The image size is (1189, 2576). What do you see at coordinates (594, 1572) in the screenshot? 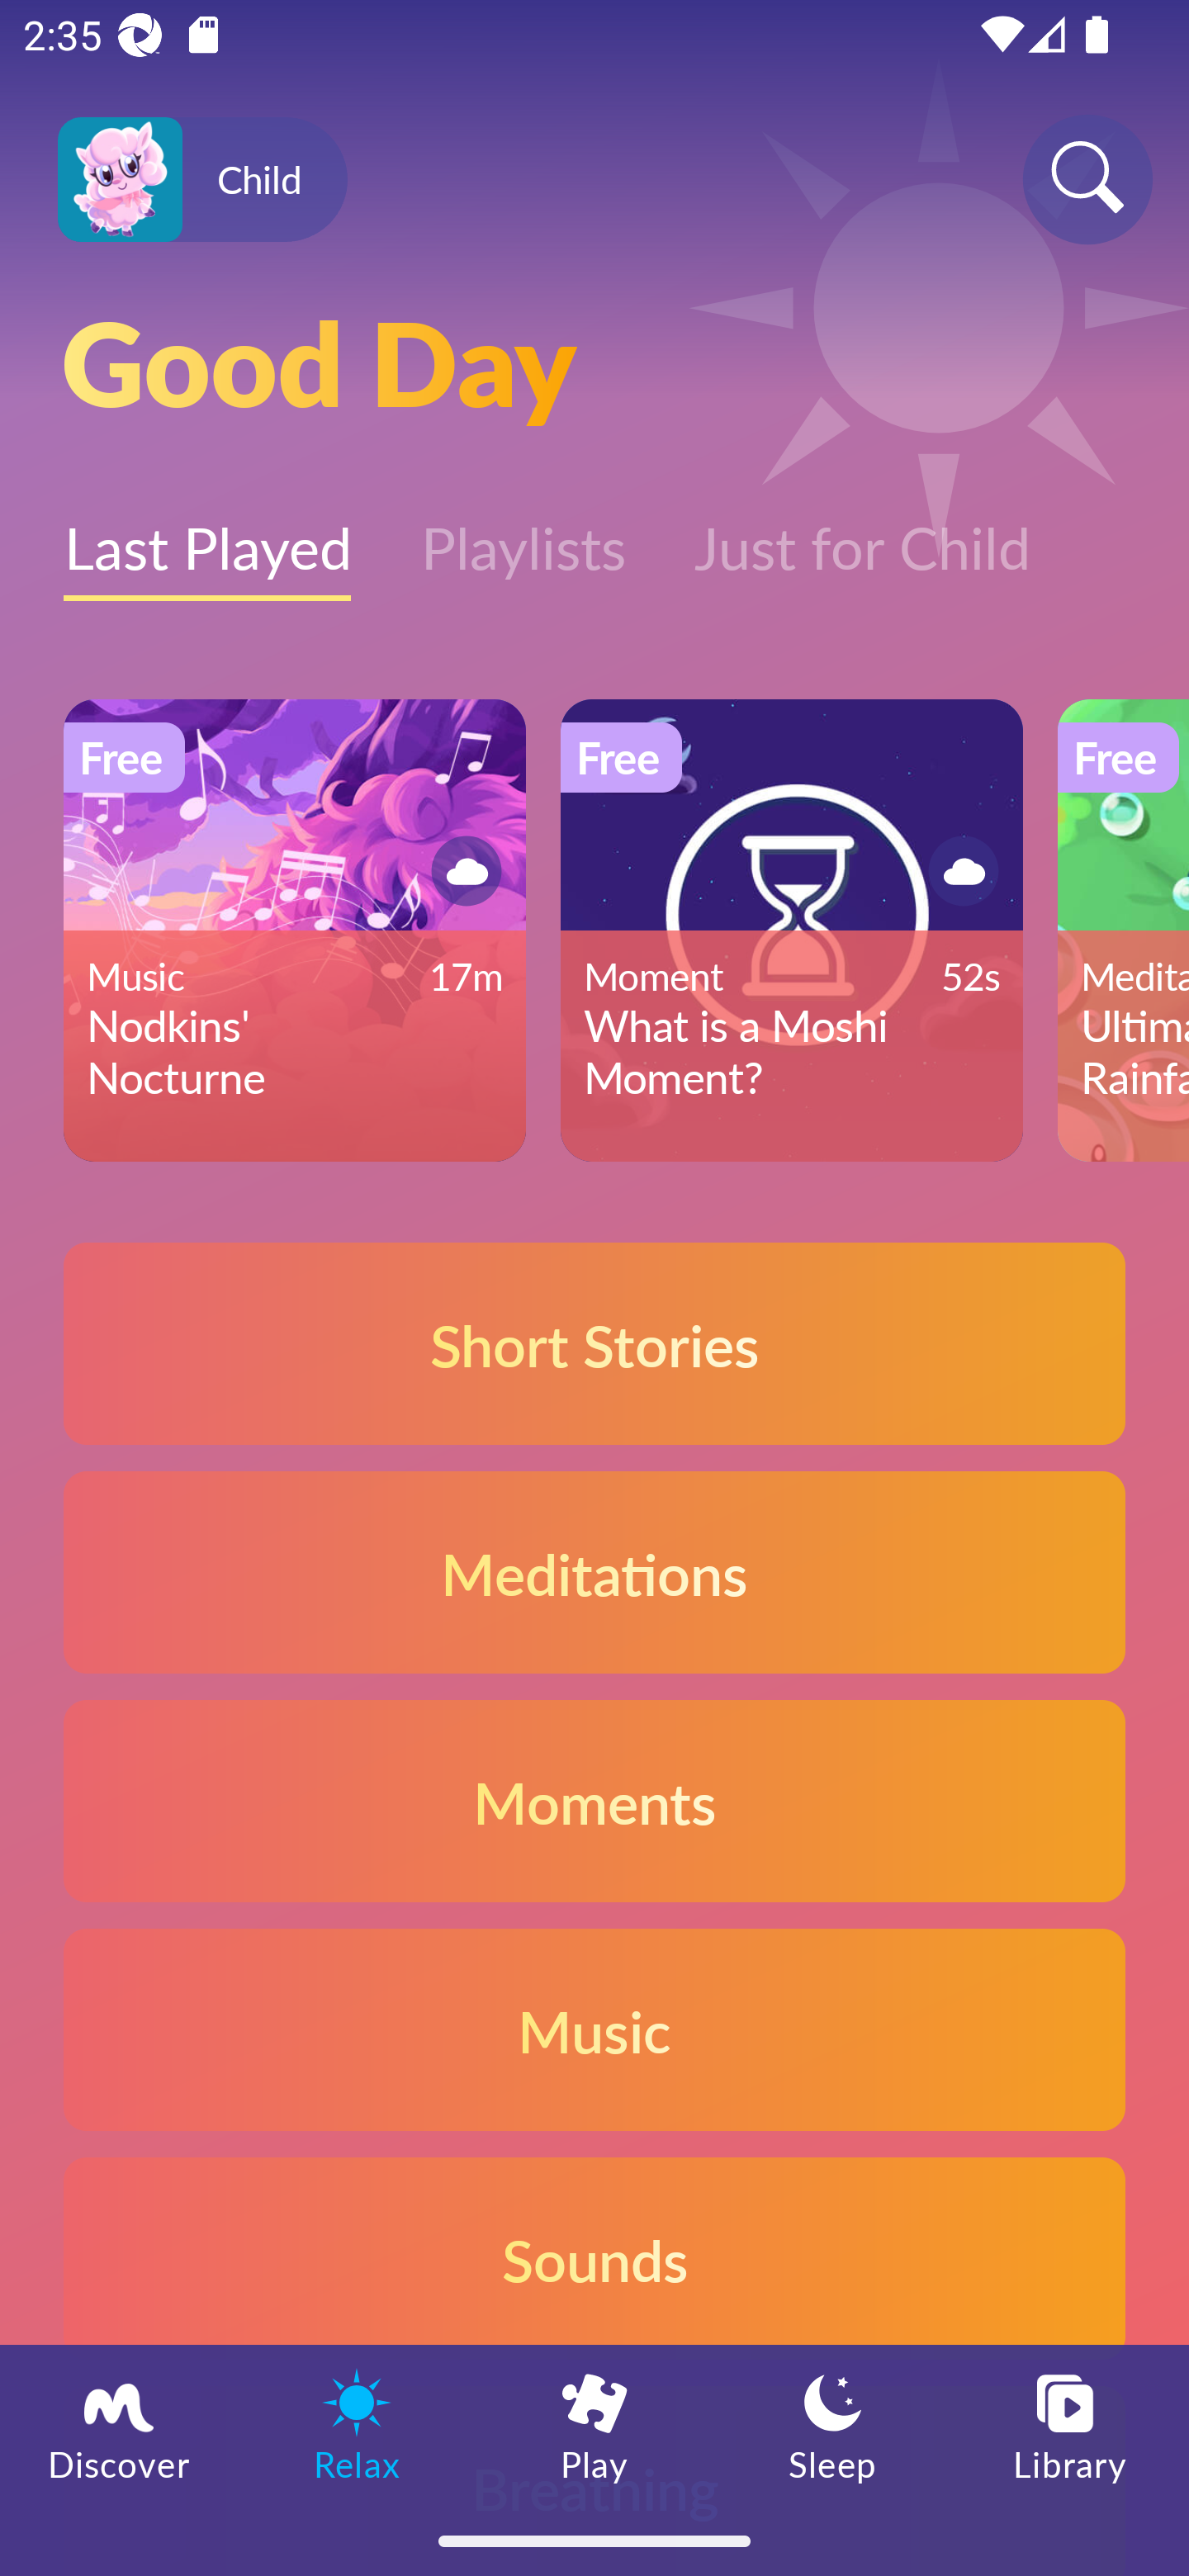
I see `Meditations` at bounding box center [594, 1572].